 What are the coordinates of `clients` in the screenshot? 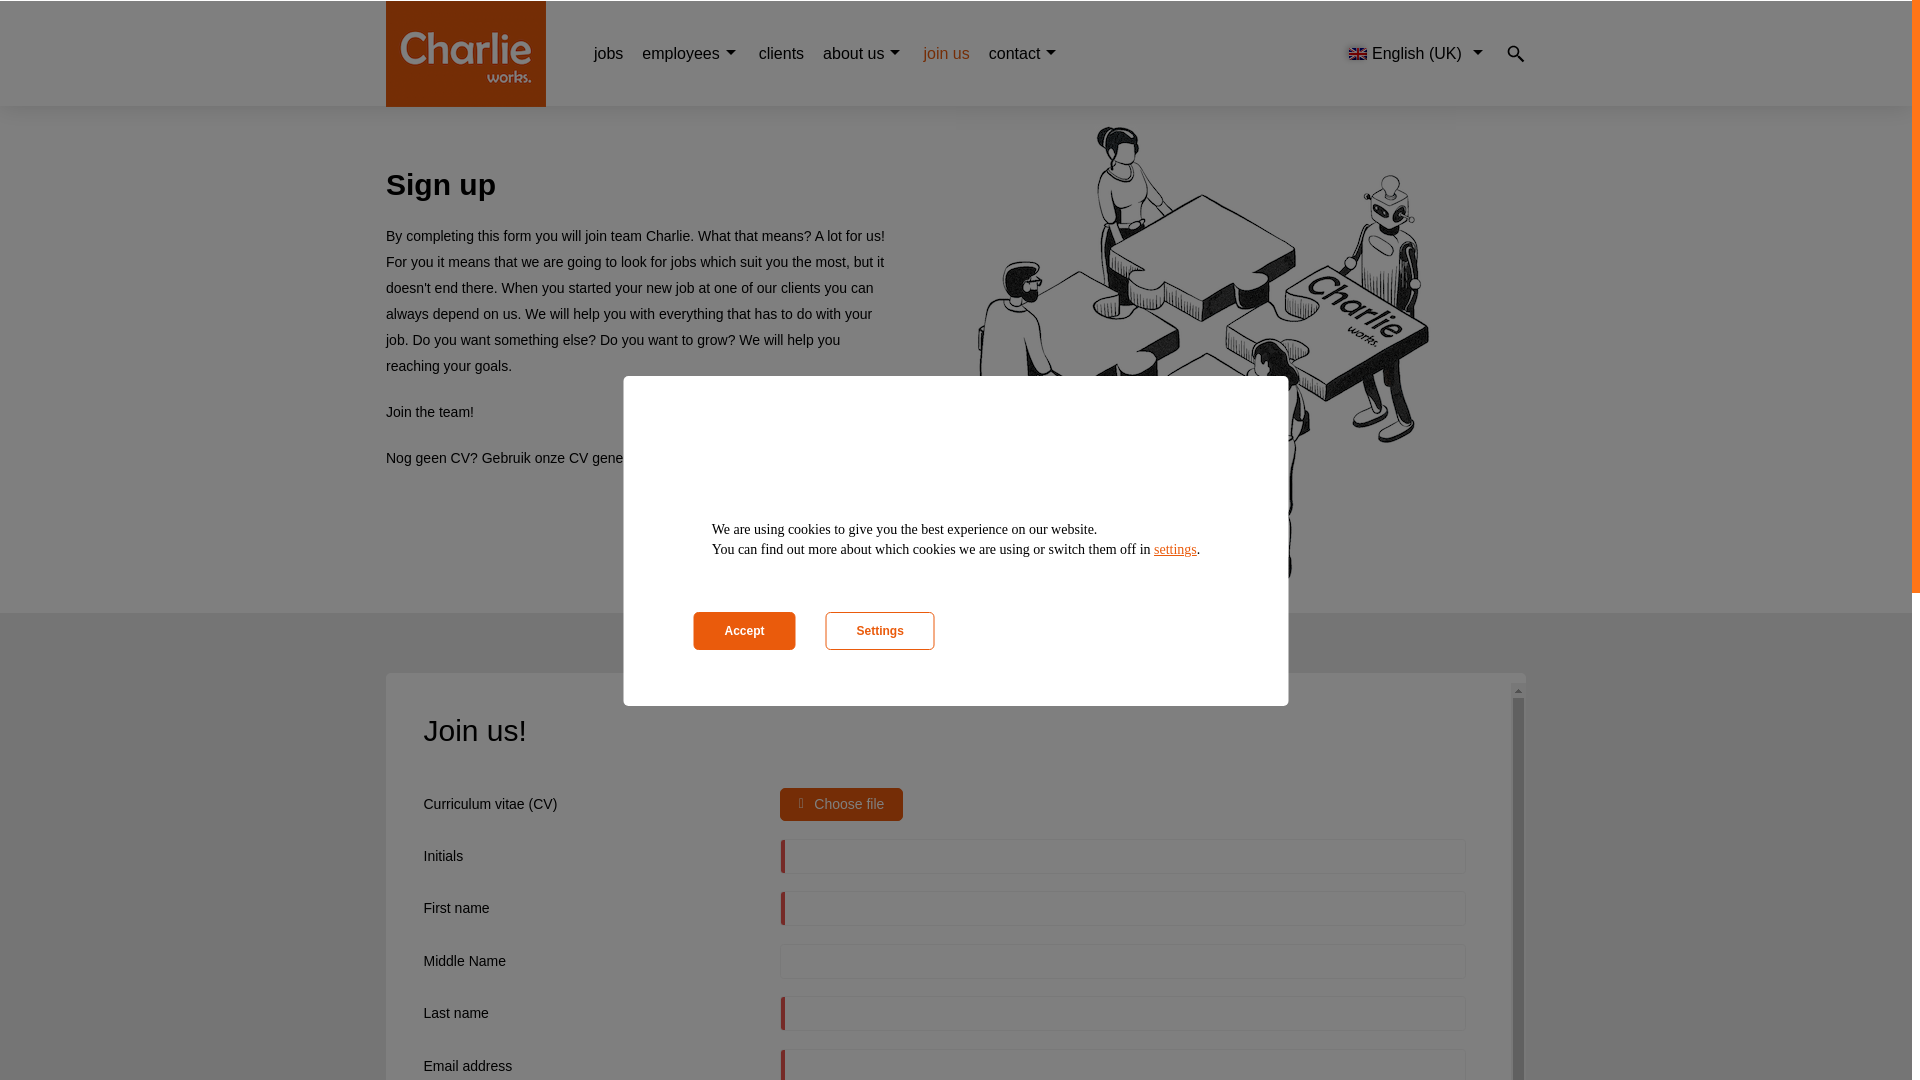 It's located at (781, 53).